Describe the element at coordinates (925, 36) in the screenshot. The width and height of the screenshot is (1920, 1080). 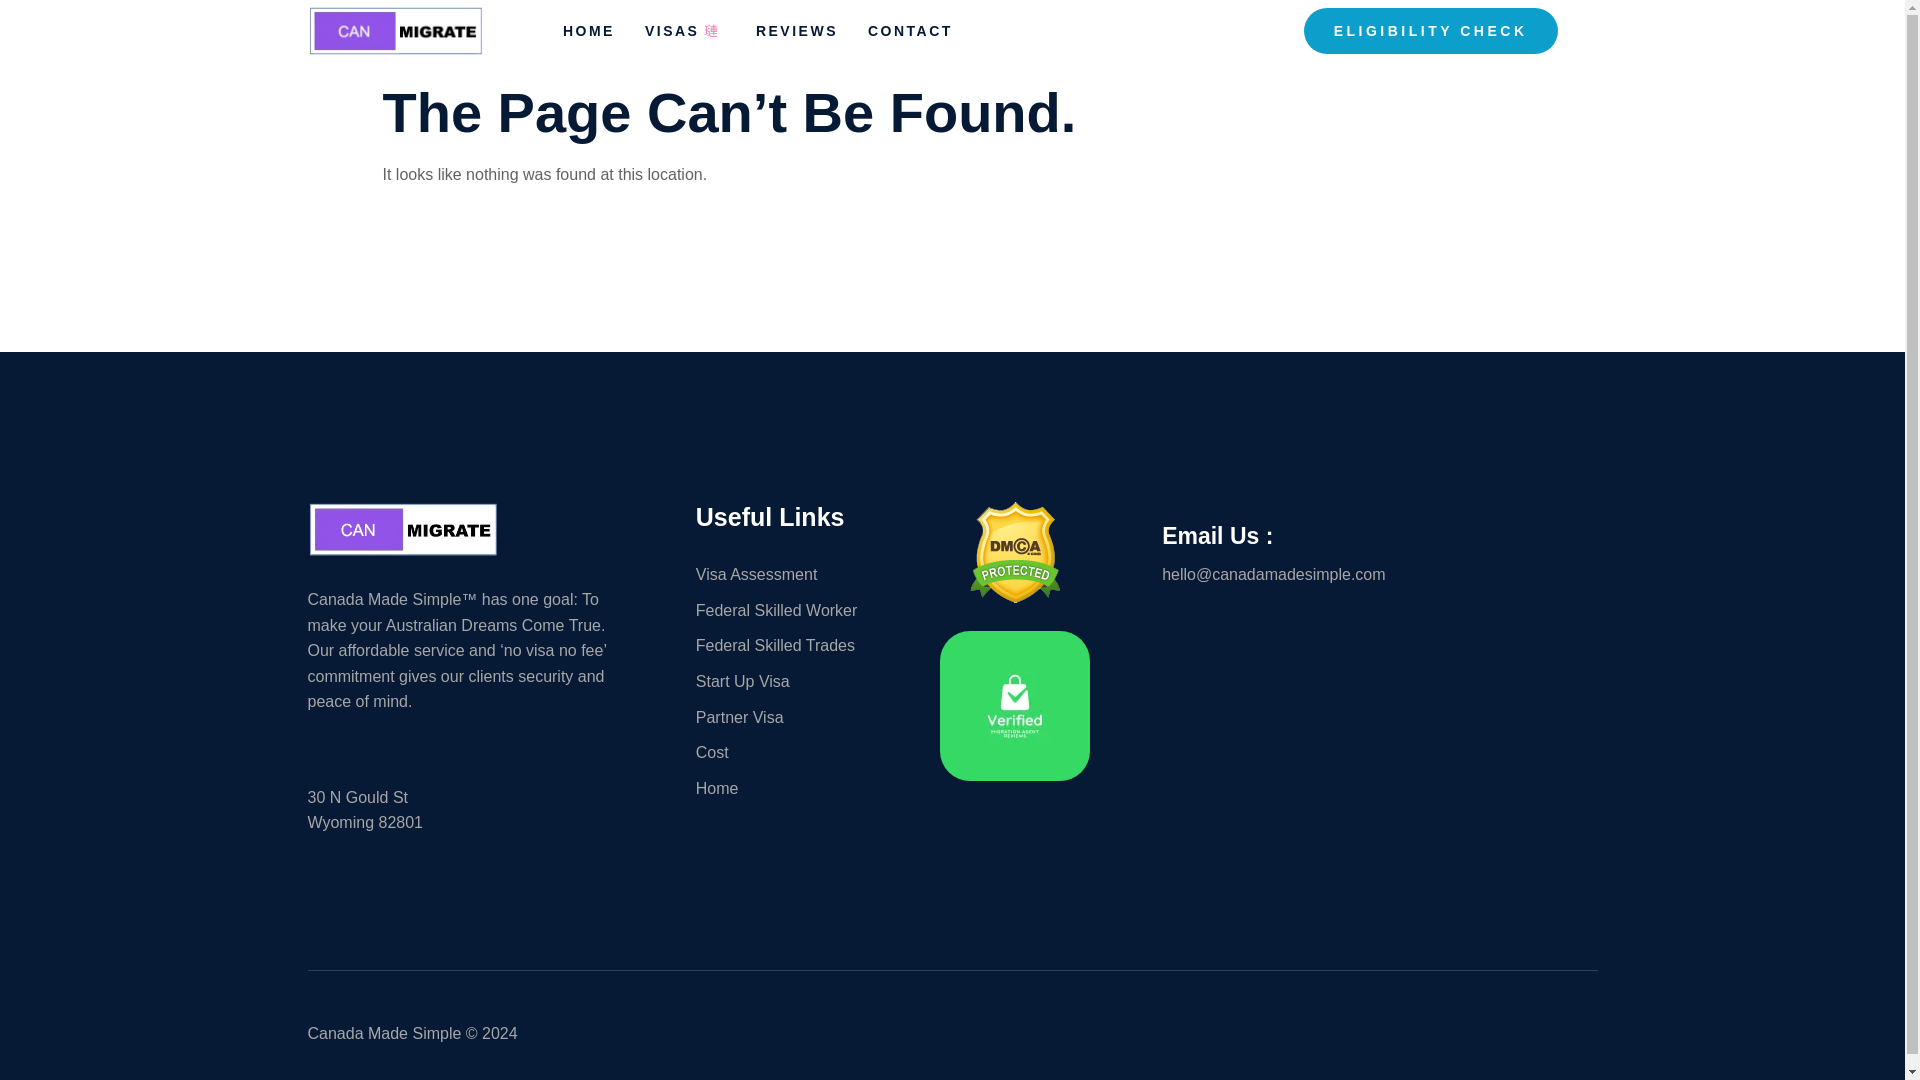
I see `CONTACT` at that location.